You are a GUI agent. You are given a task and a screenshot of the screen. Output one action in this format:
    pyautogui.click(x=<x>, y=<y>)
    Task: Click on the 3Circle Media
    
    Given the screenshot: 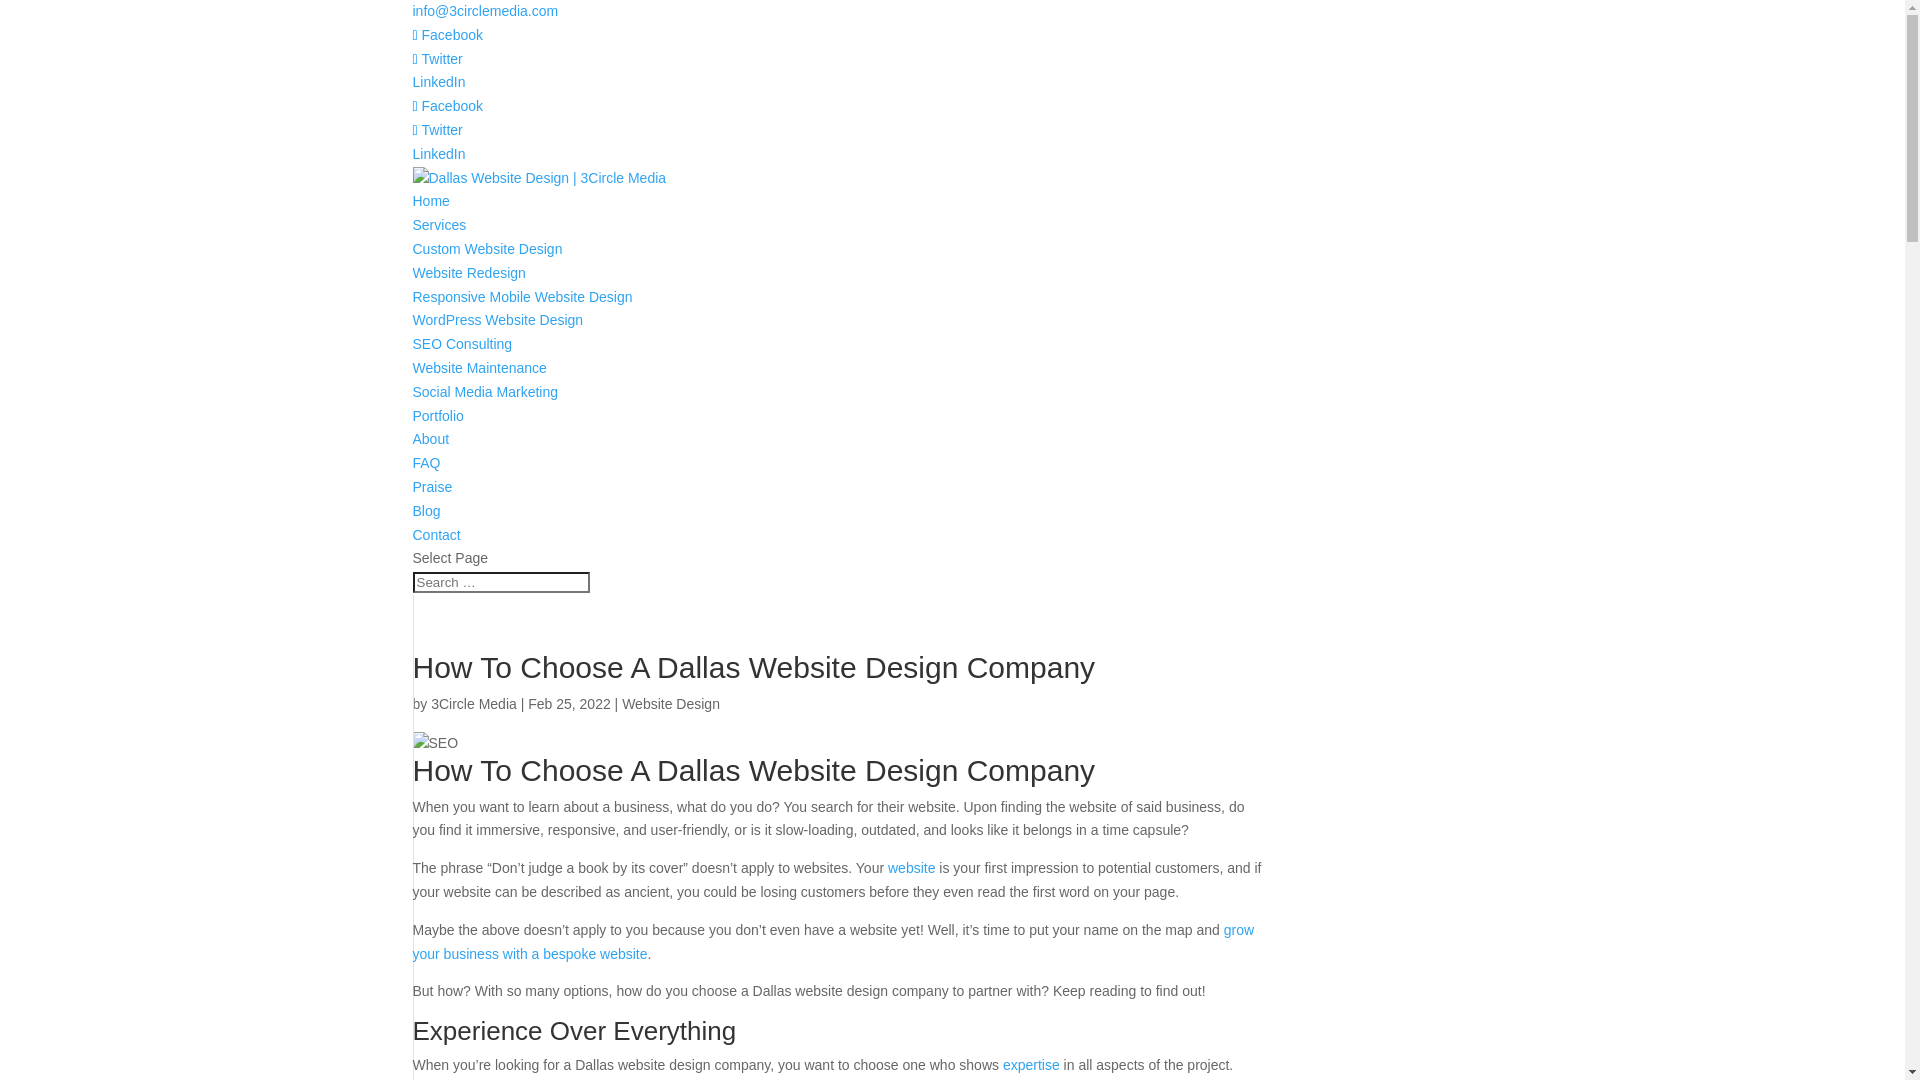 What is the action you would take?
    pyautogui.click(x=474, y=704)
    